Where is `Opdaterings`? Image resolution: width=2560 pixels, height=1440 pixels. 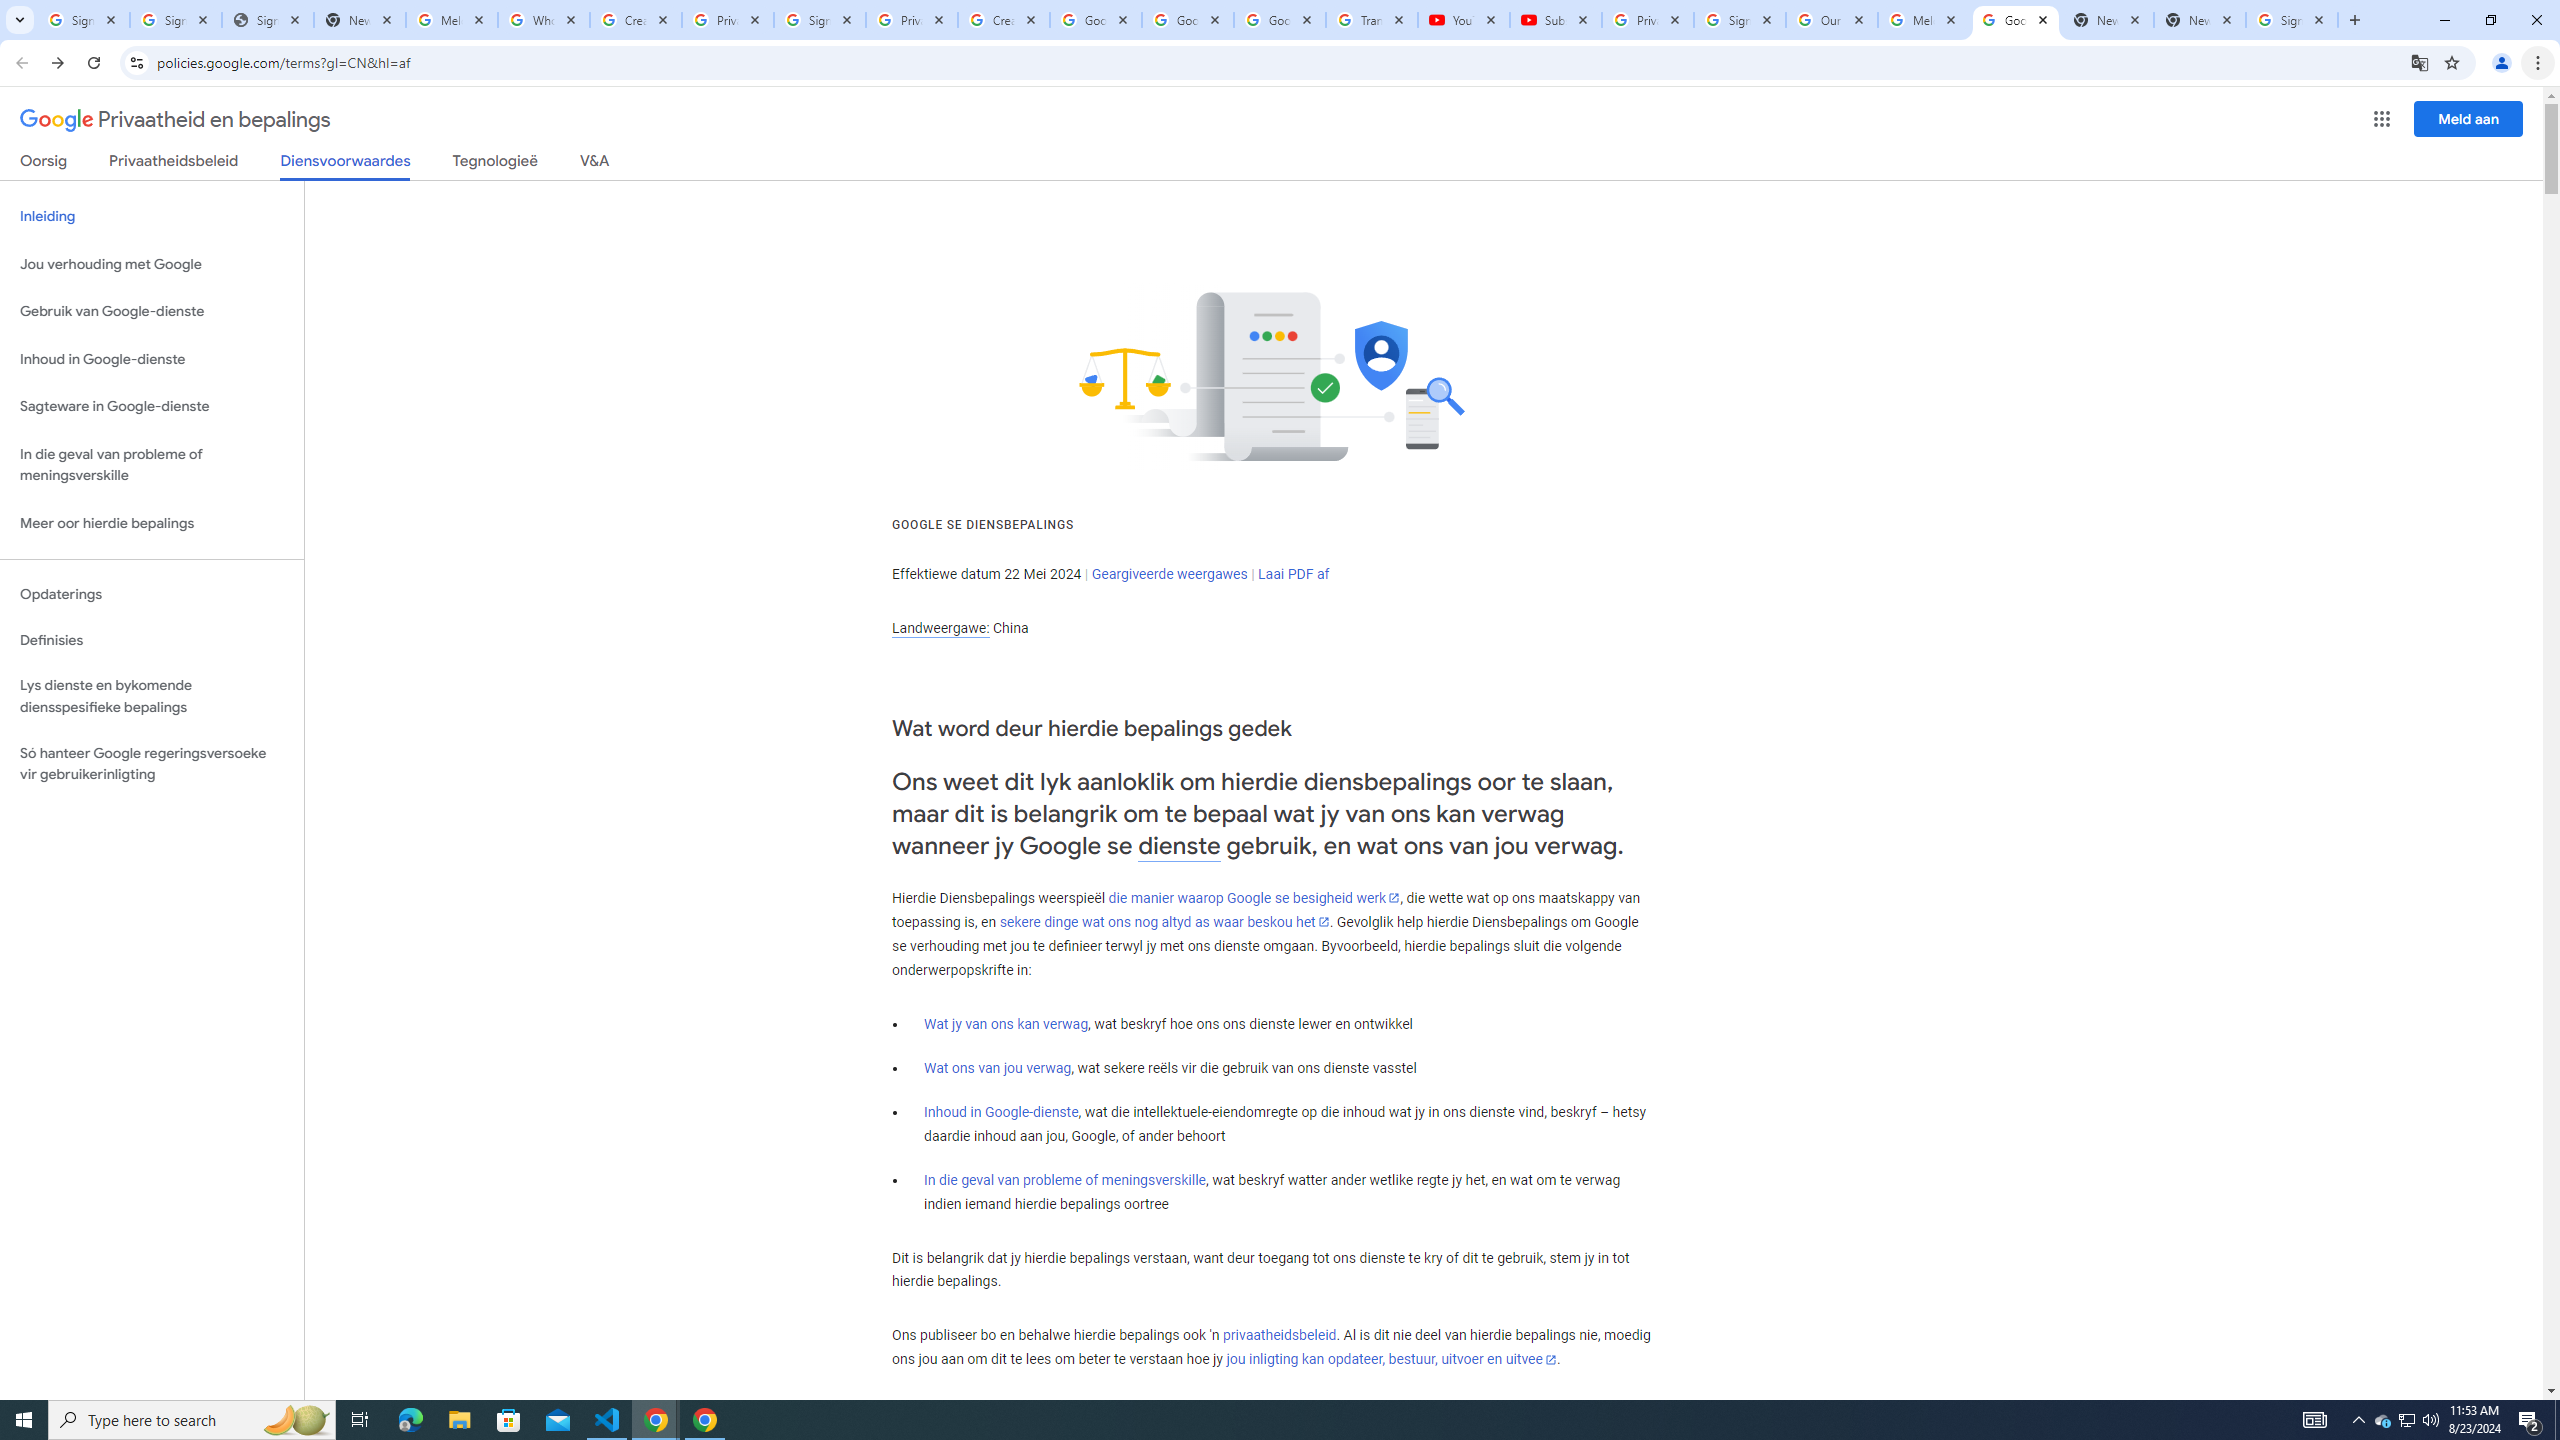 Opdaterings is located at coordinates (152, 594).